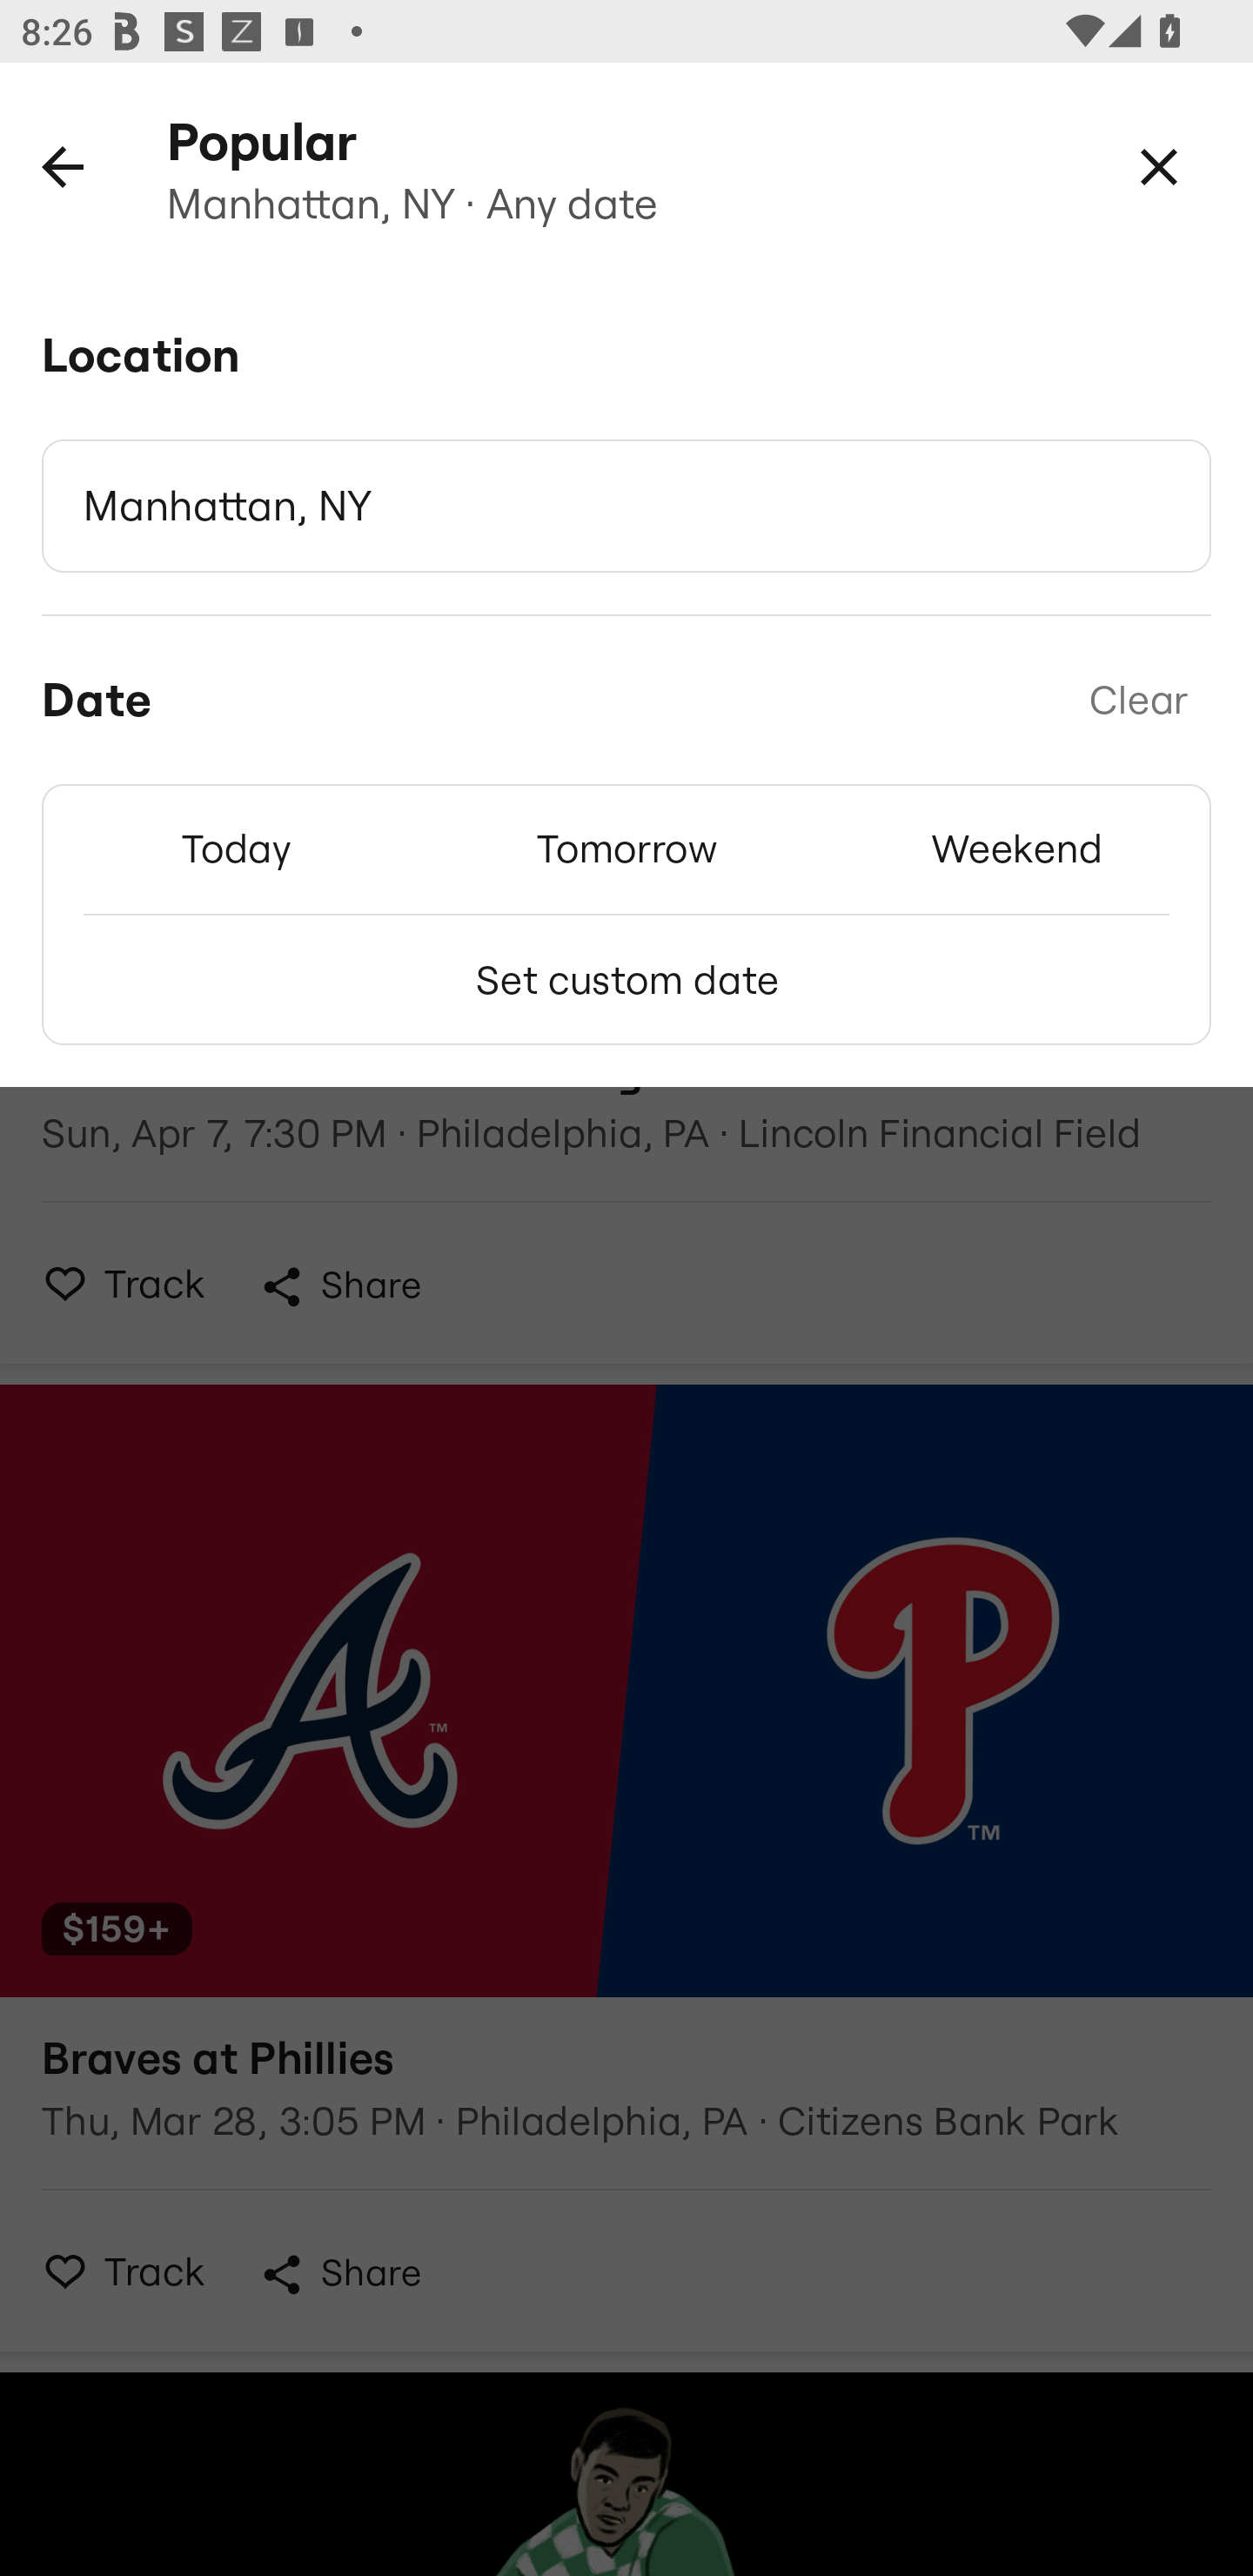 Image resolution: width=1253 pixels, height=2576 pixels. Describe the element at coordinates (1138, 701) in the screenshot. I see `Clear` at that location.